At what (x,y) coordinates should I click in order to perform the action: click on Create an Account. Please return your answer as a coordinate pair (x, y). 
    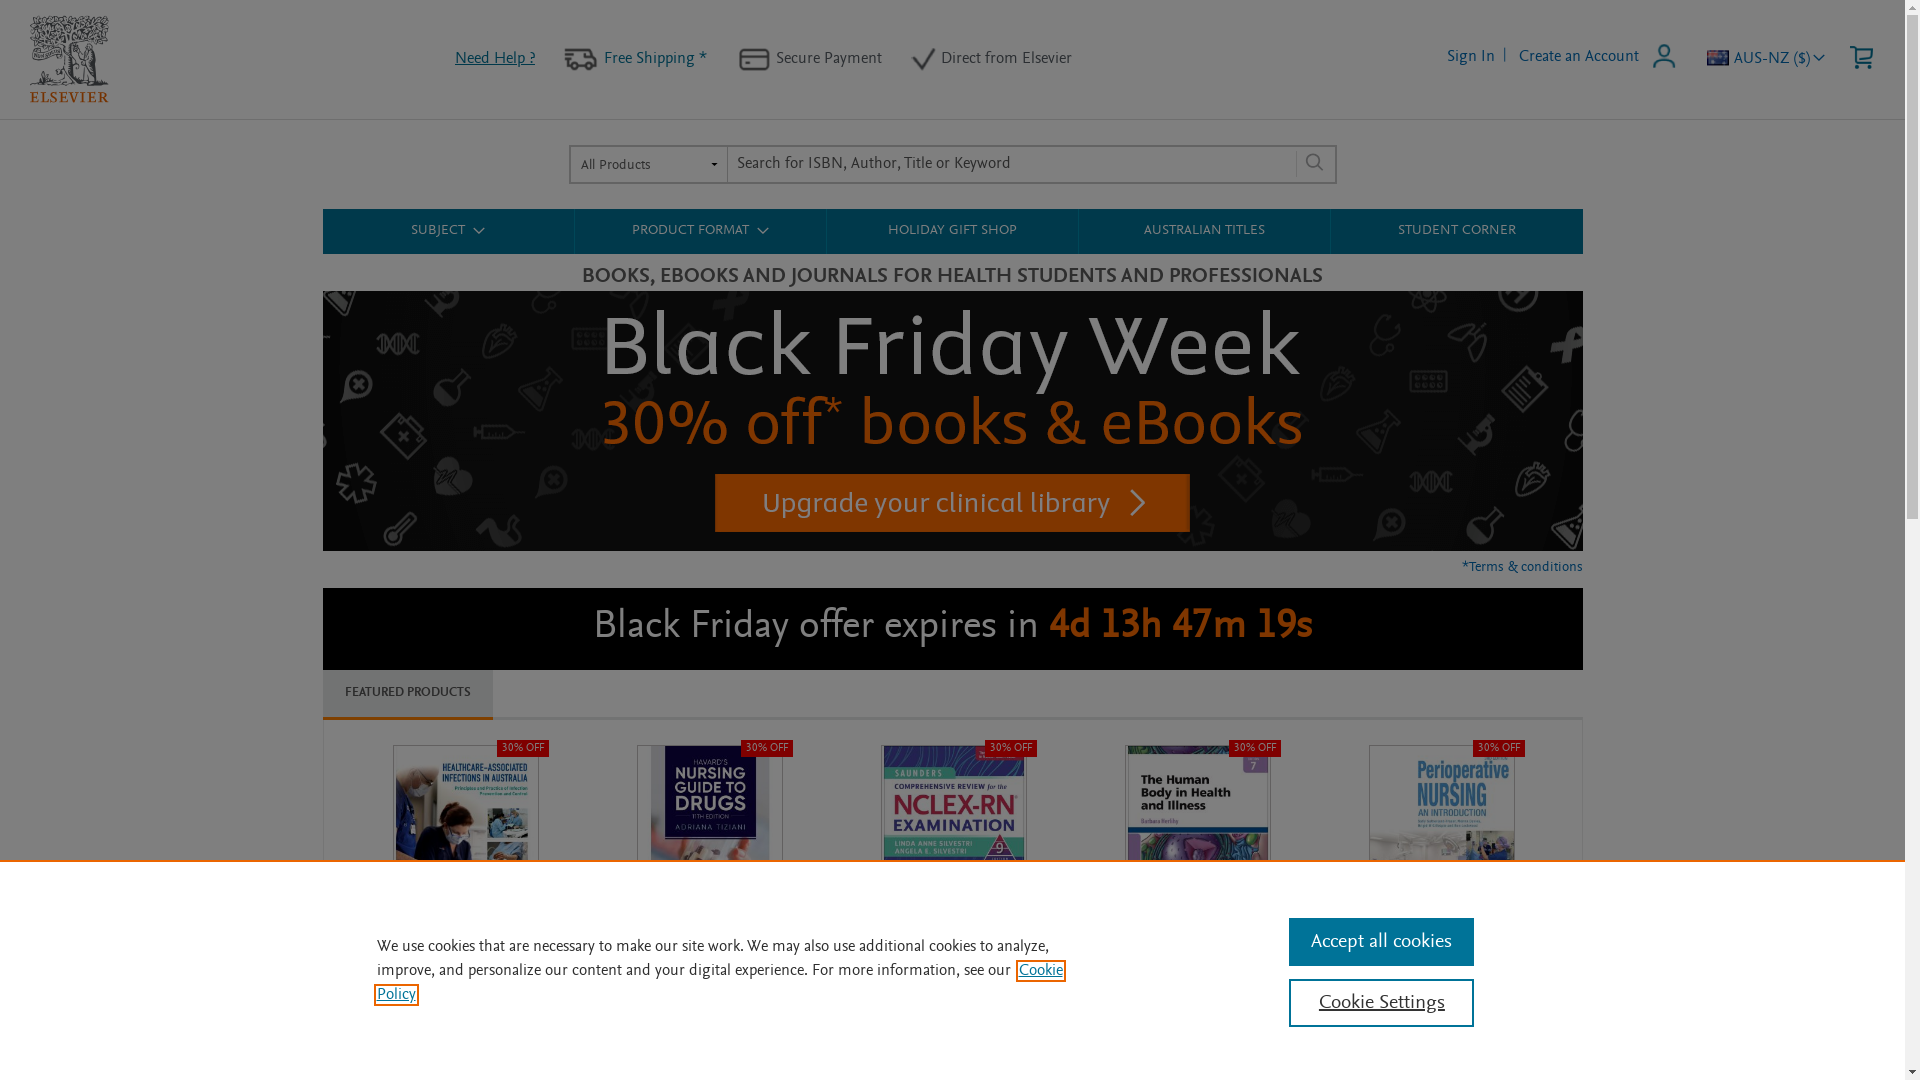
    Looking at the image, I should click on (1579, 57).